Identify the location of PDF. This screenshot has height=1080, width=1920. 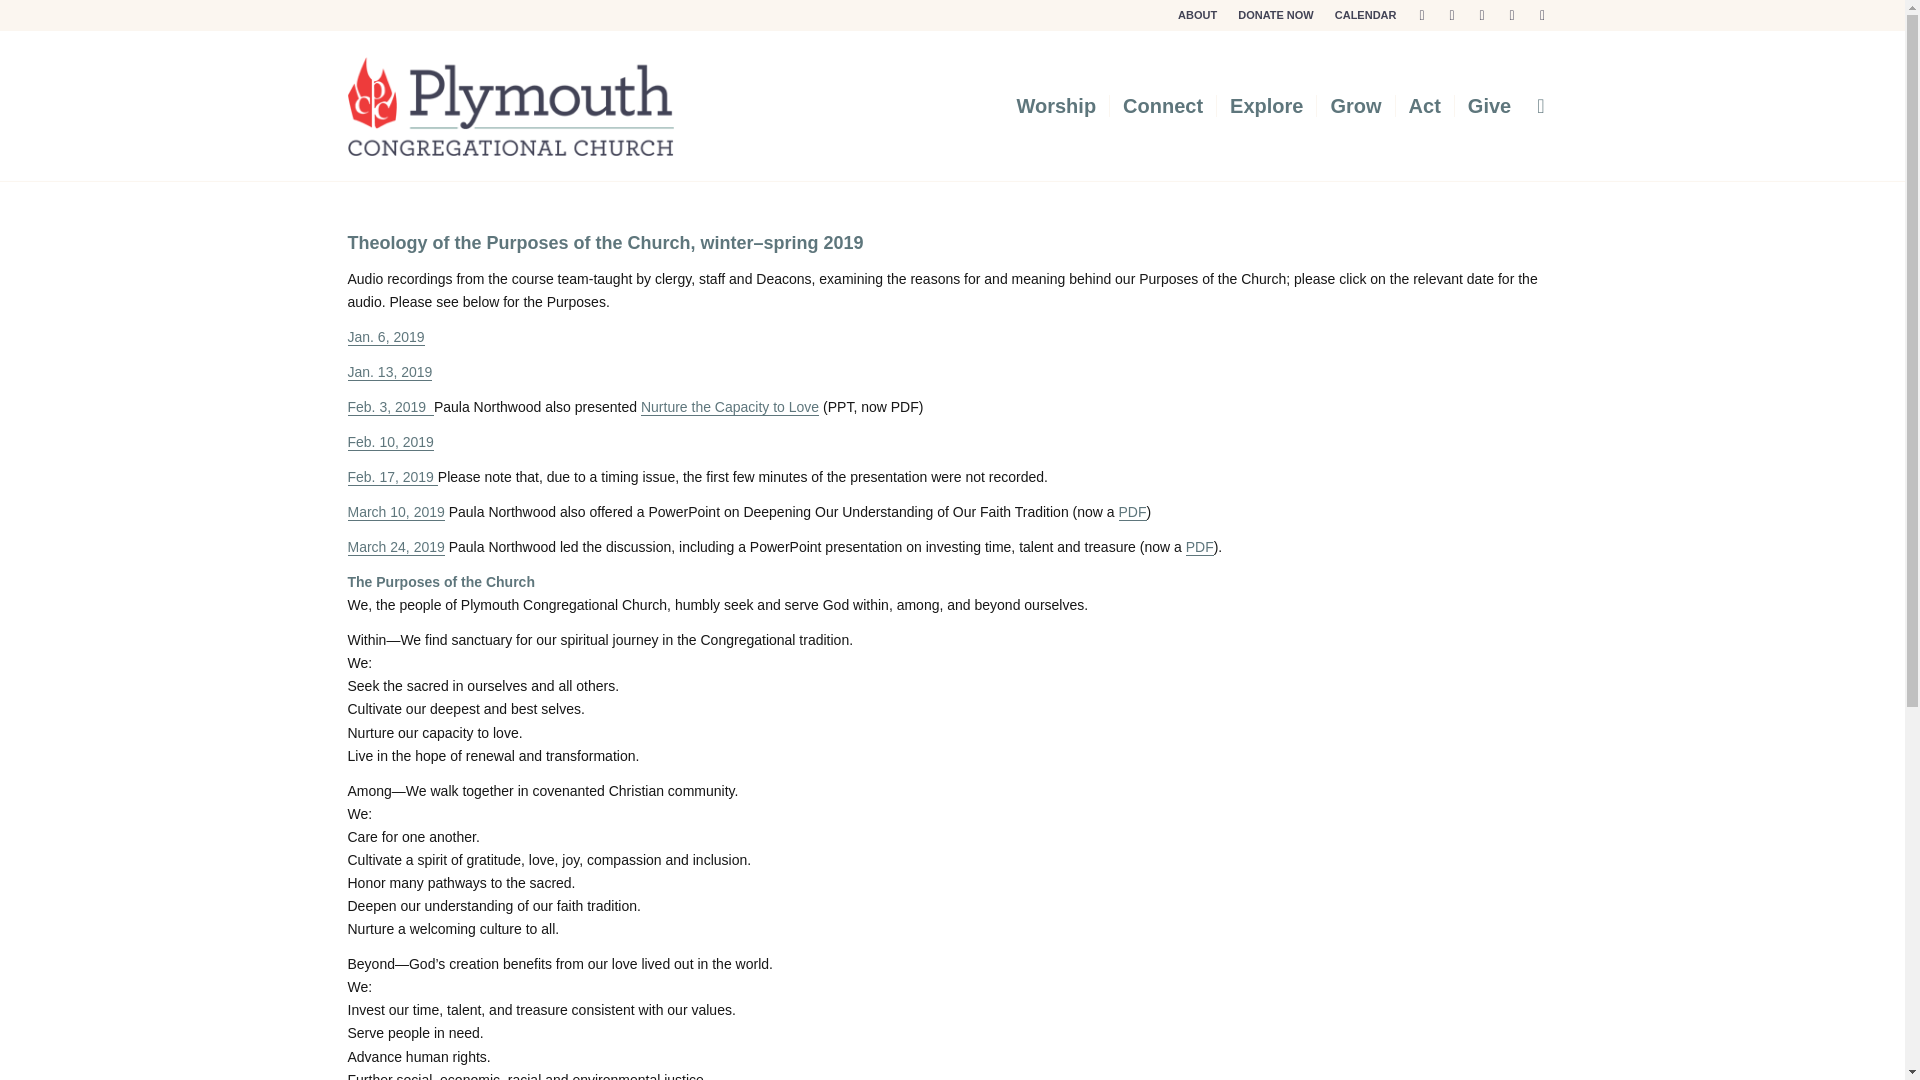
(1132, 512).